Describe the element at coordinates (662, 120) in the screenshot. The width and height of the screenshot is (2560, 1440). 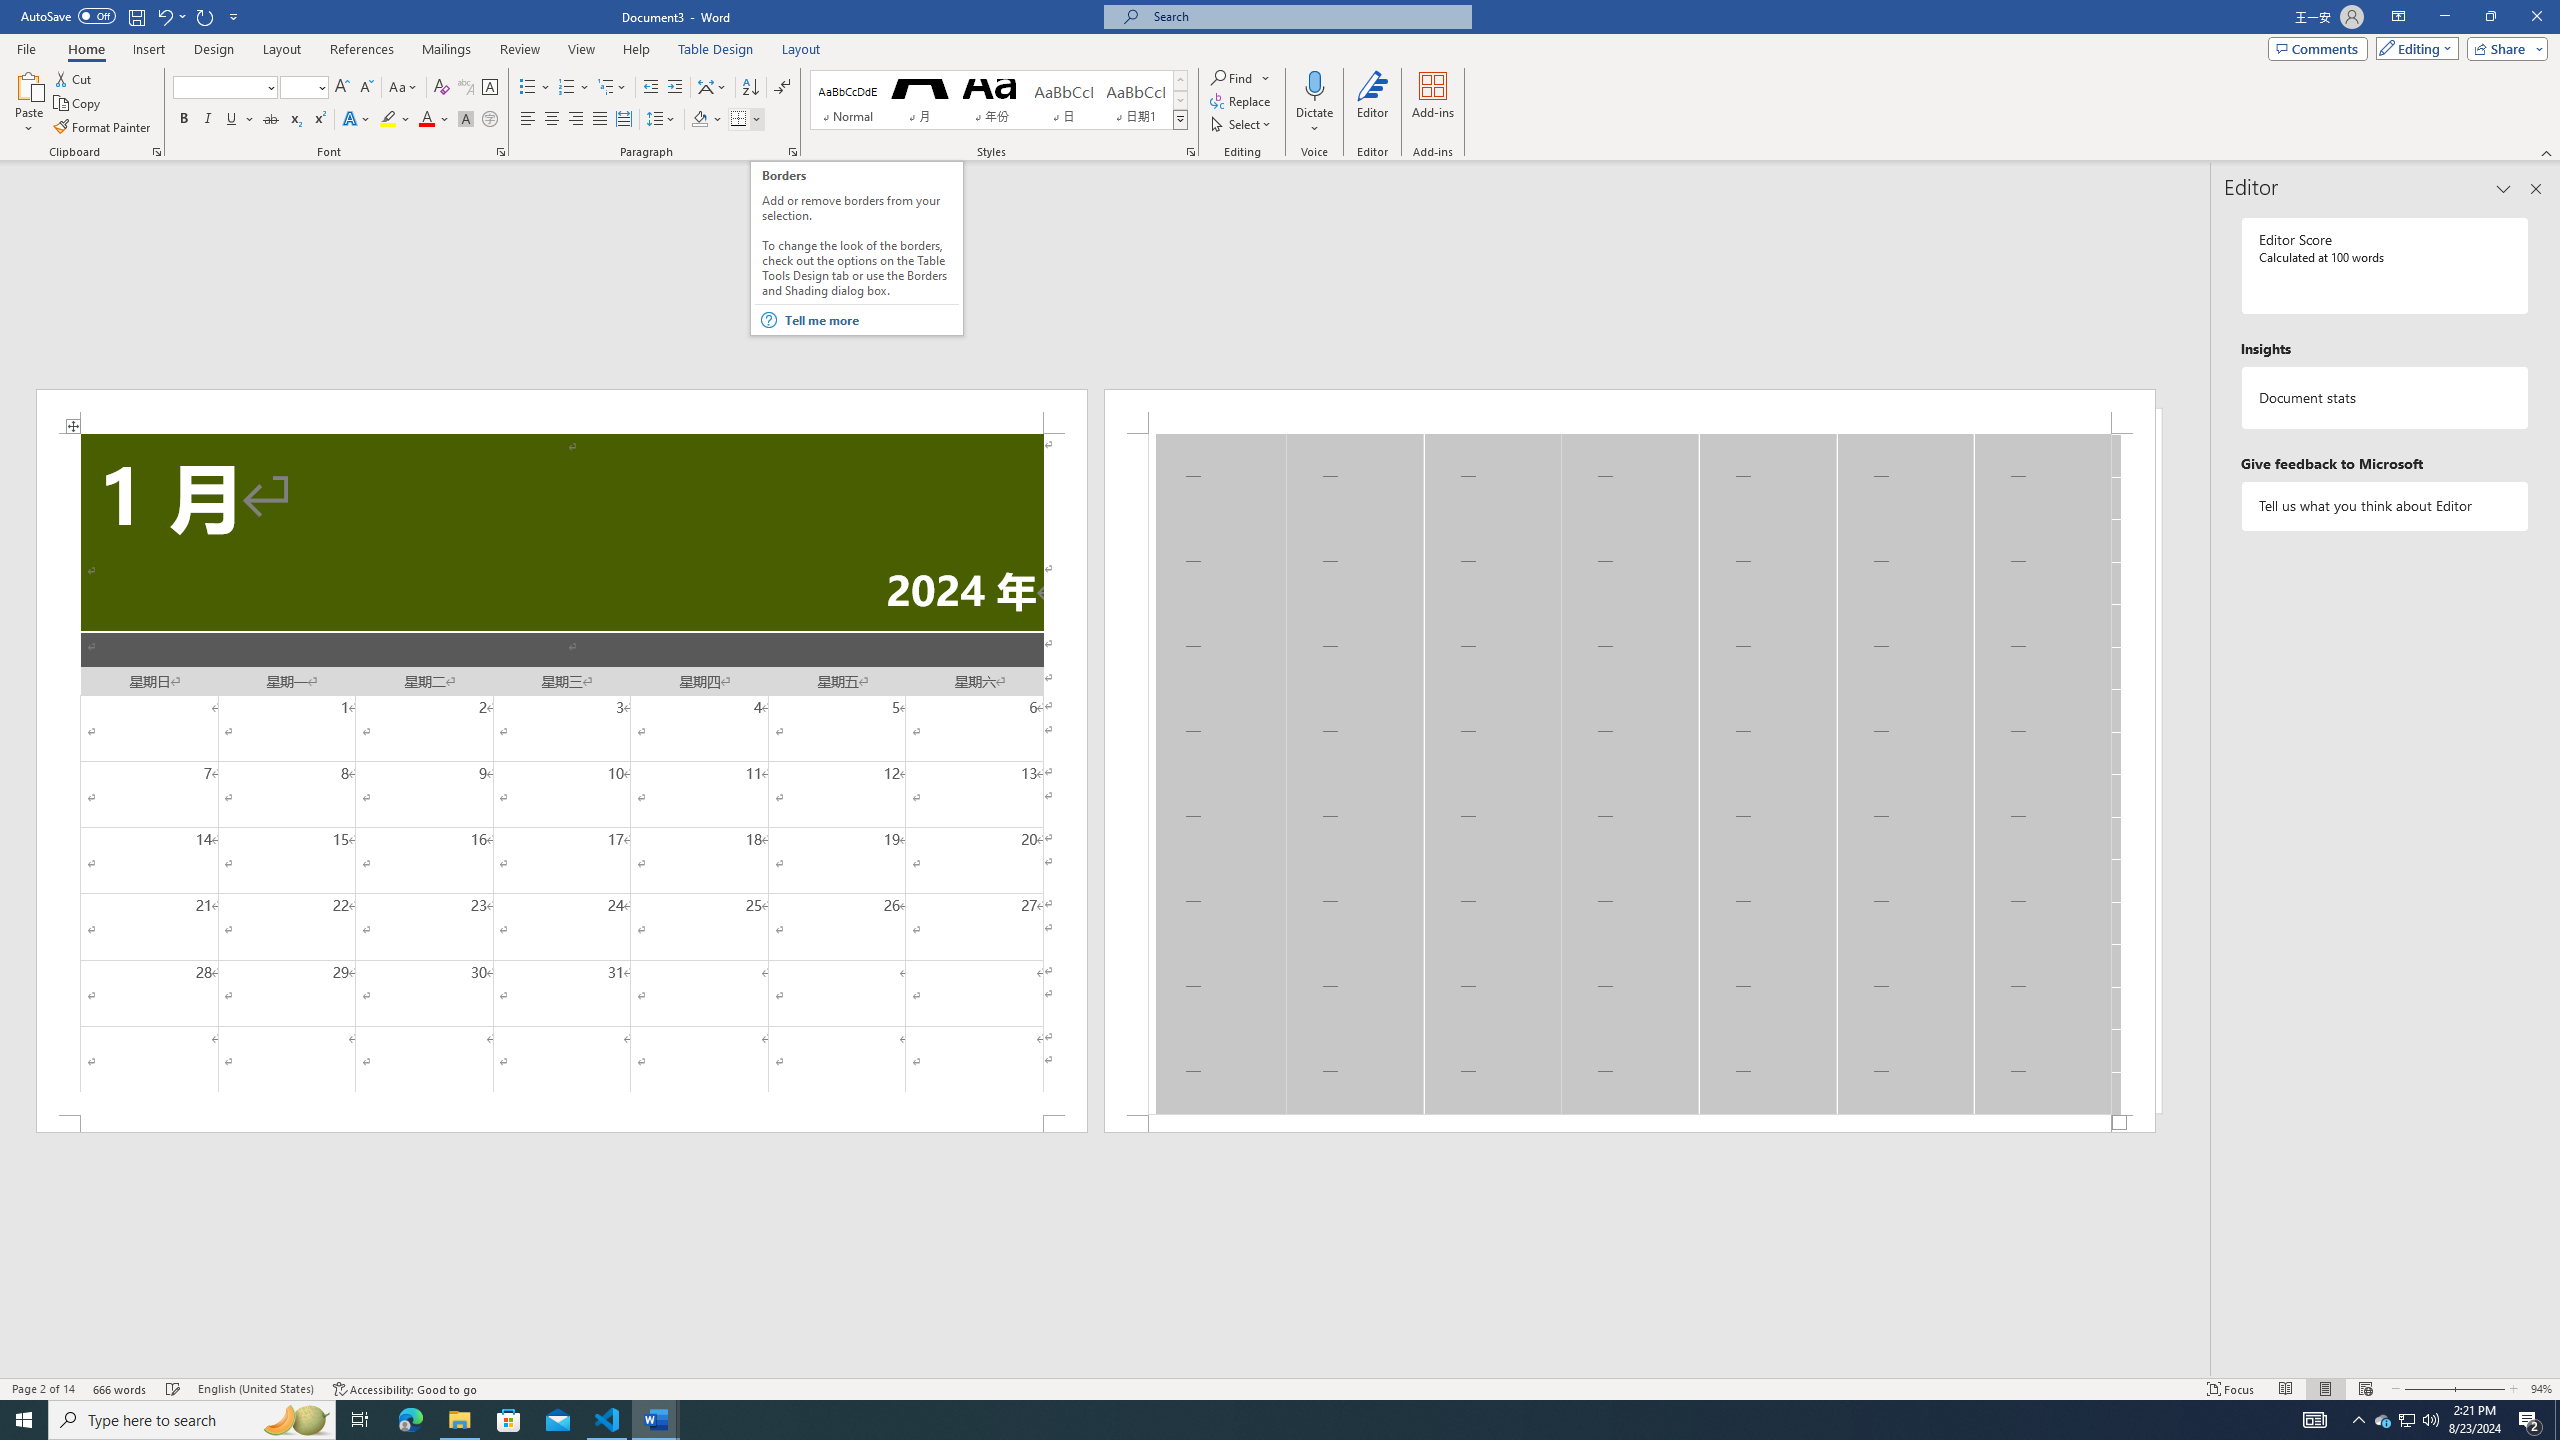
I see `Line and Paragraph Spacing` at that location.